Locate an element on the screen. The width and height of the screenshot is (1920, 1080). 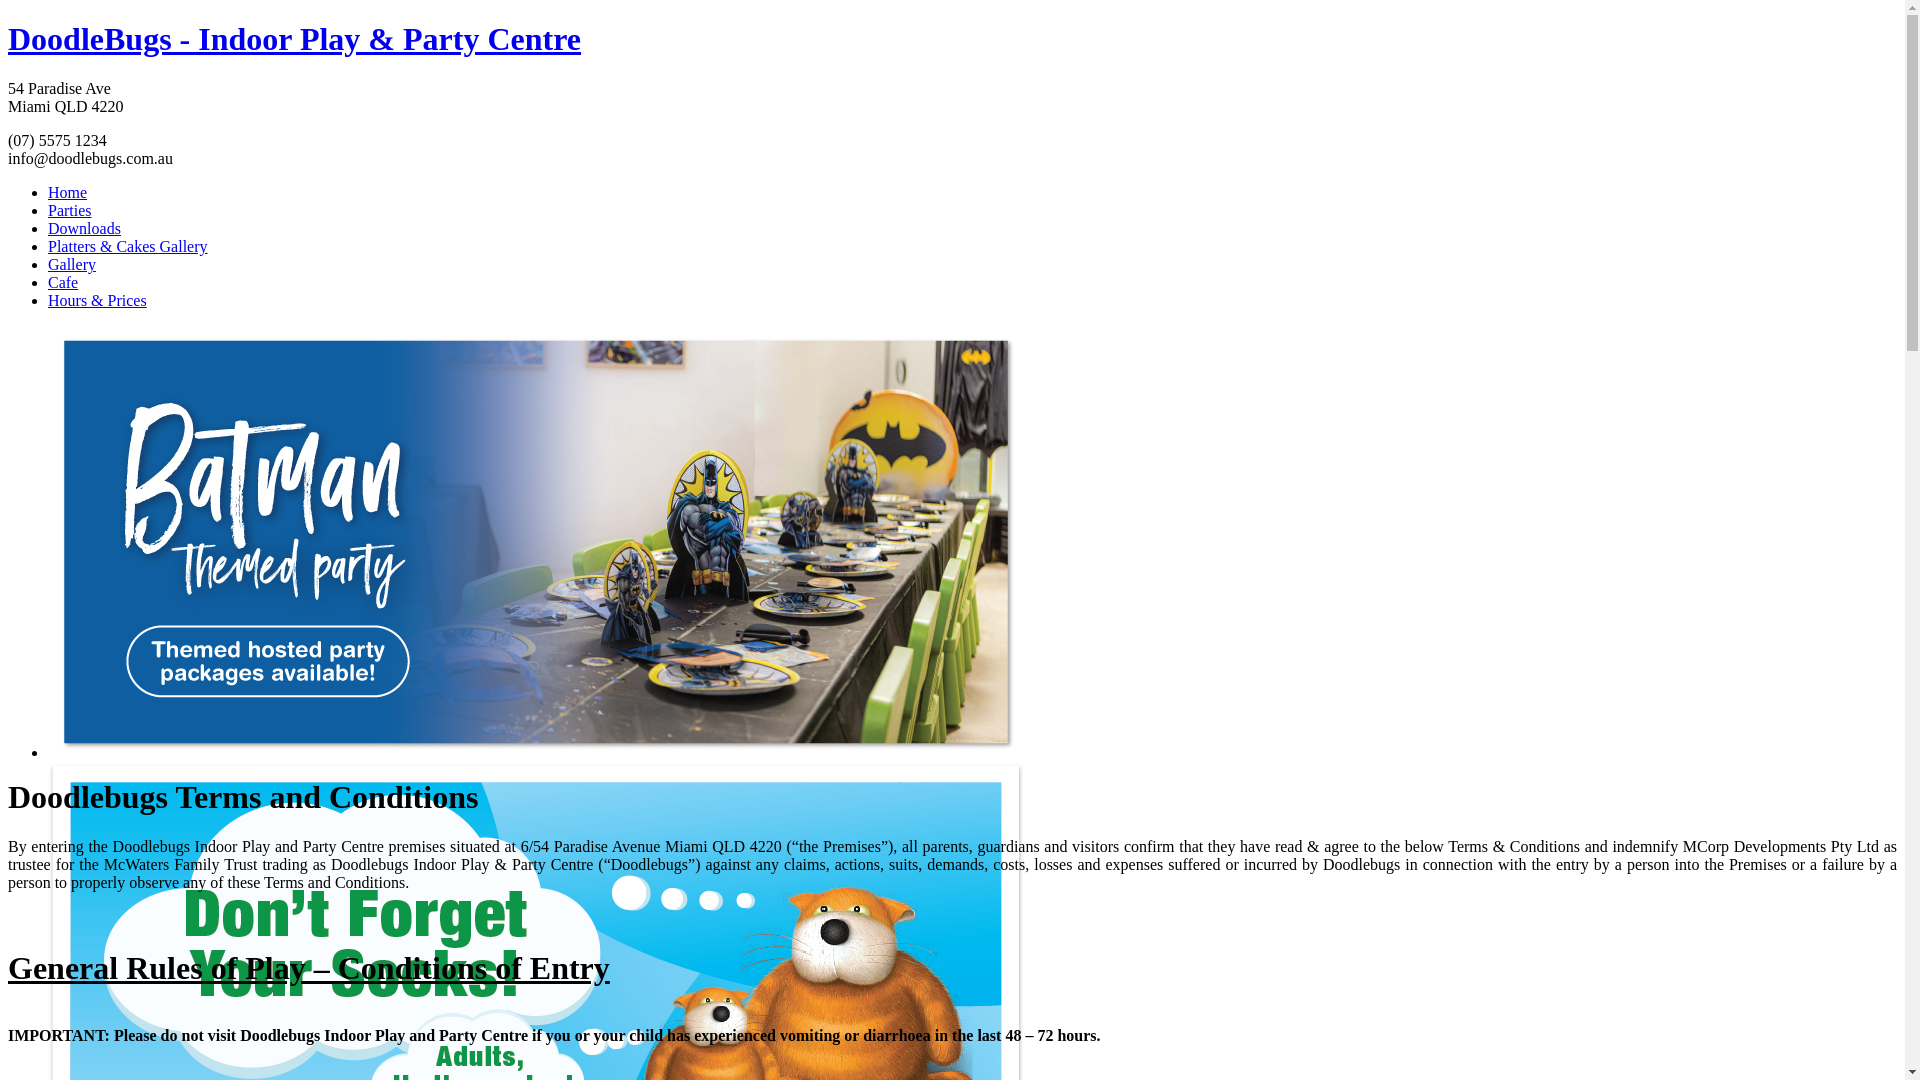
DoodleBugs - Indoor Play & Party Centre is located at coordinates (294, 39).